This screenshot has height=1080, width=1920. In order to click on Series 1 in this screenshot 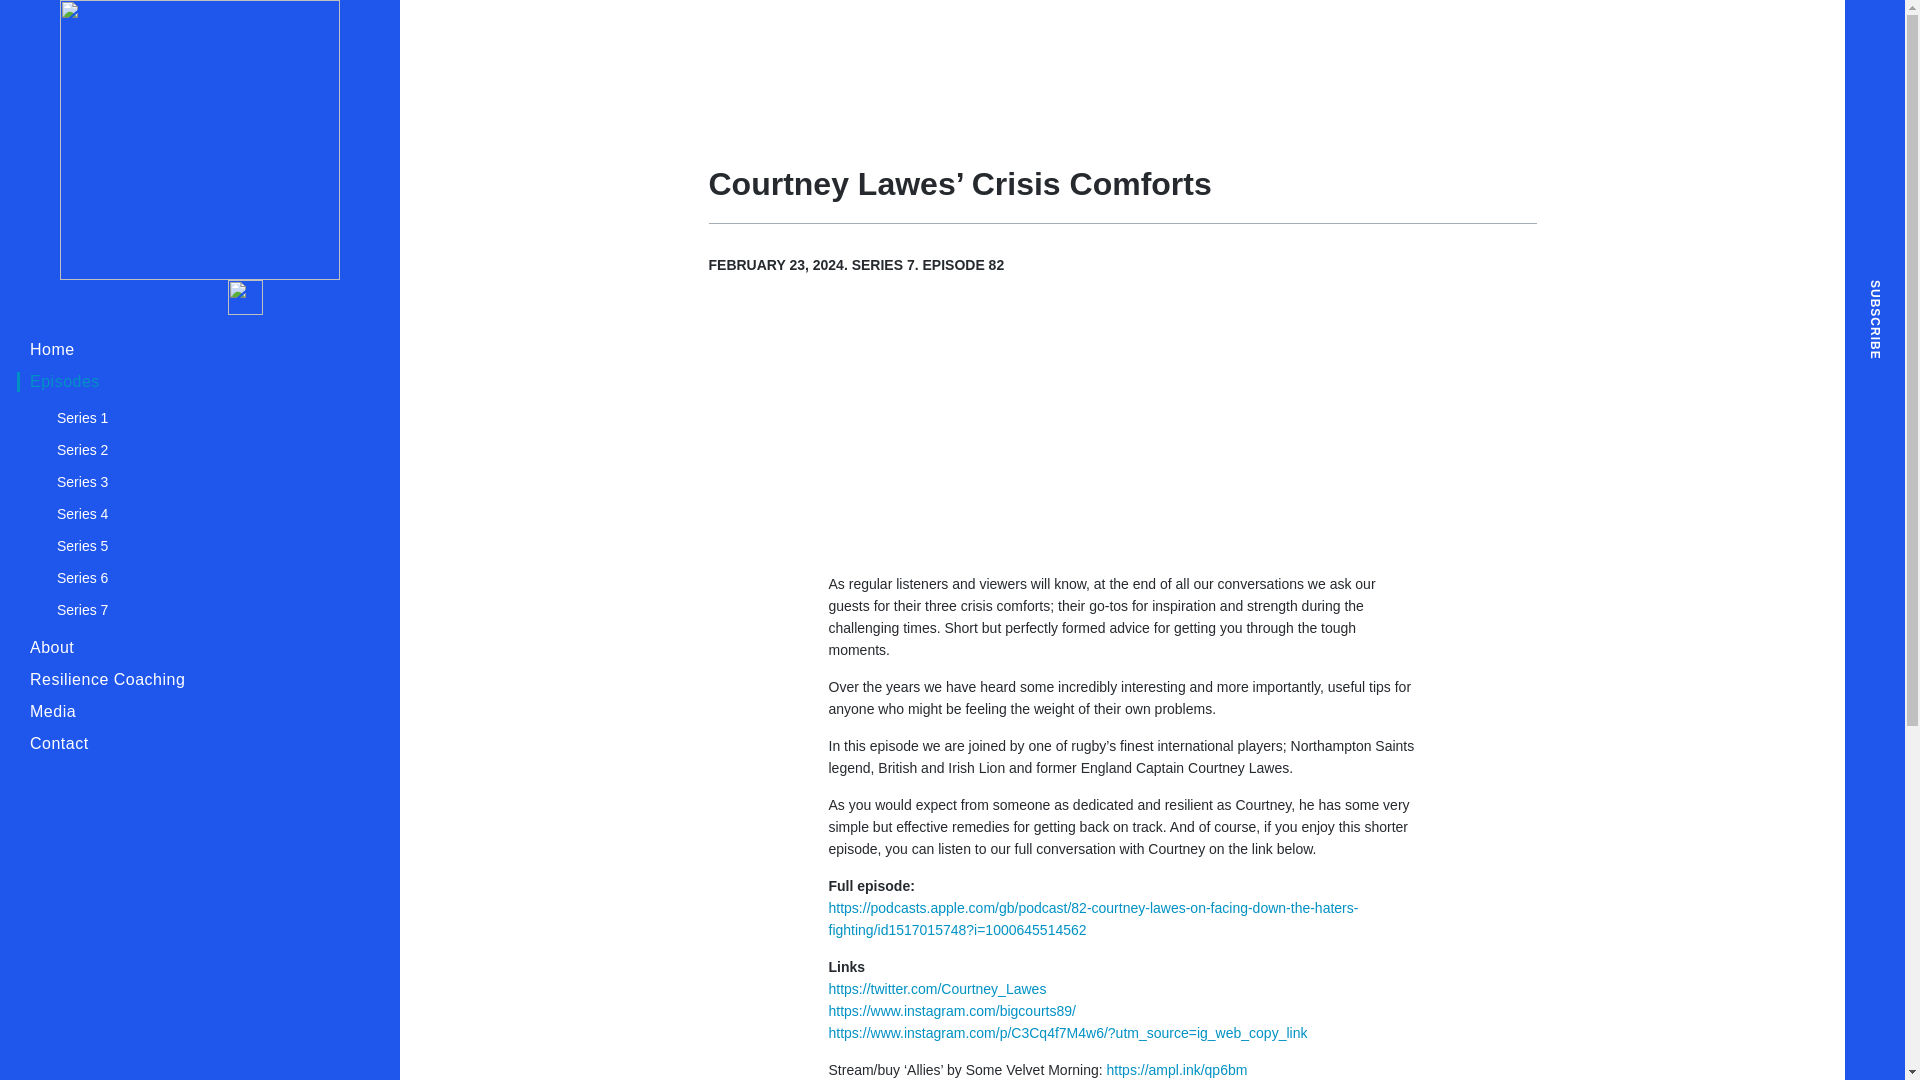, I will do `click(197, 418)`.